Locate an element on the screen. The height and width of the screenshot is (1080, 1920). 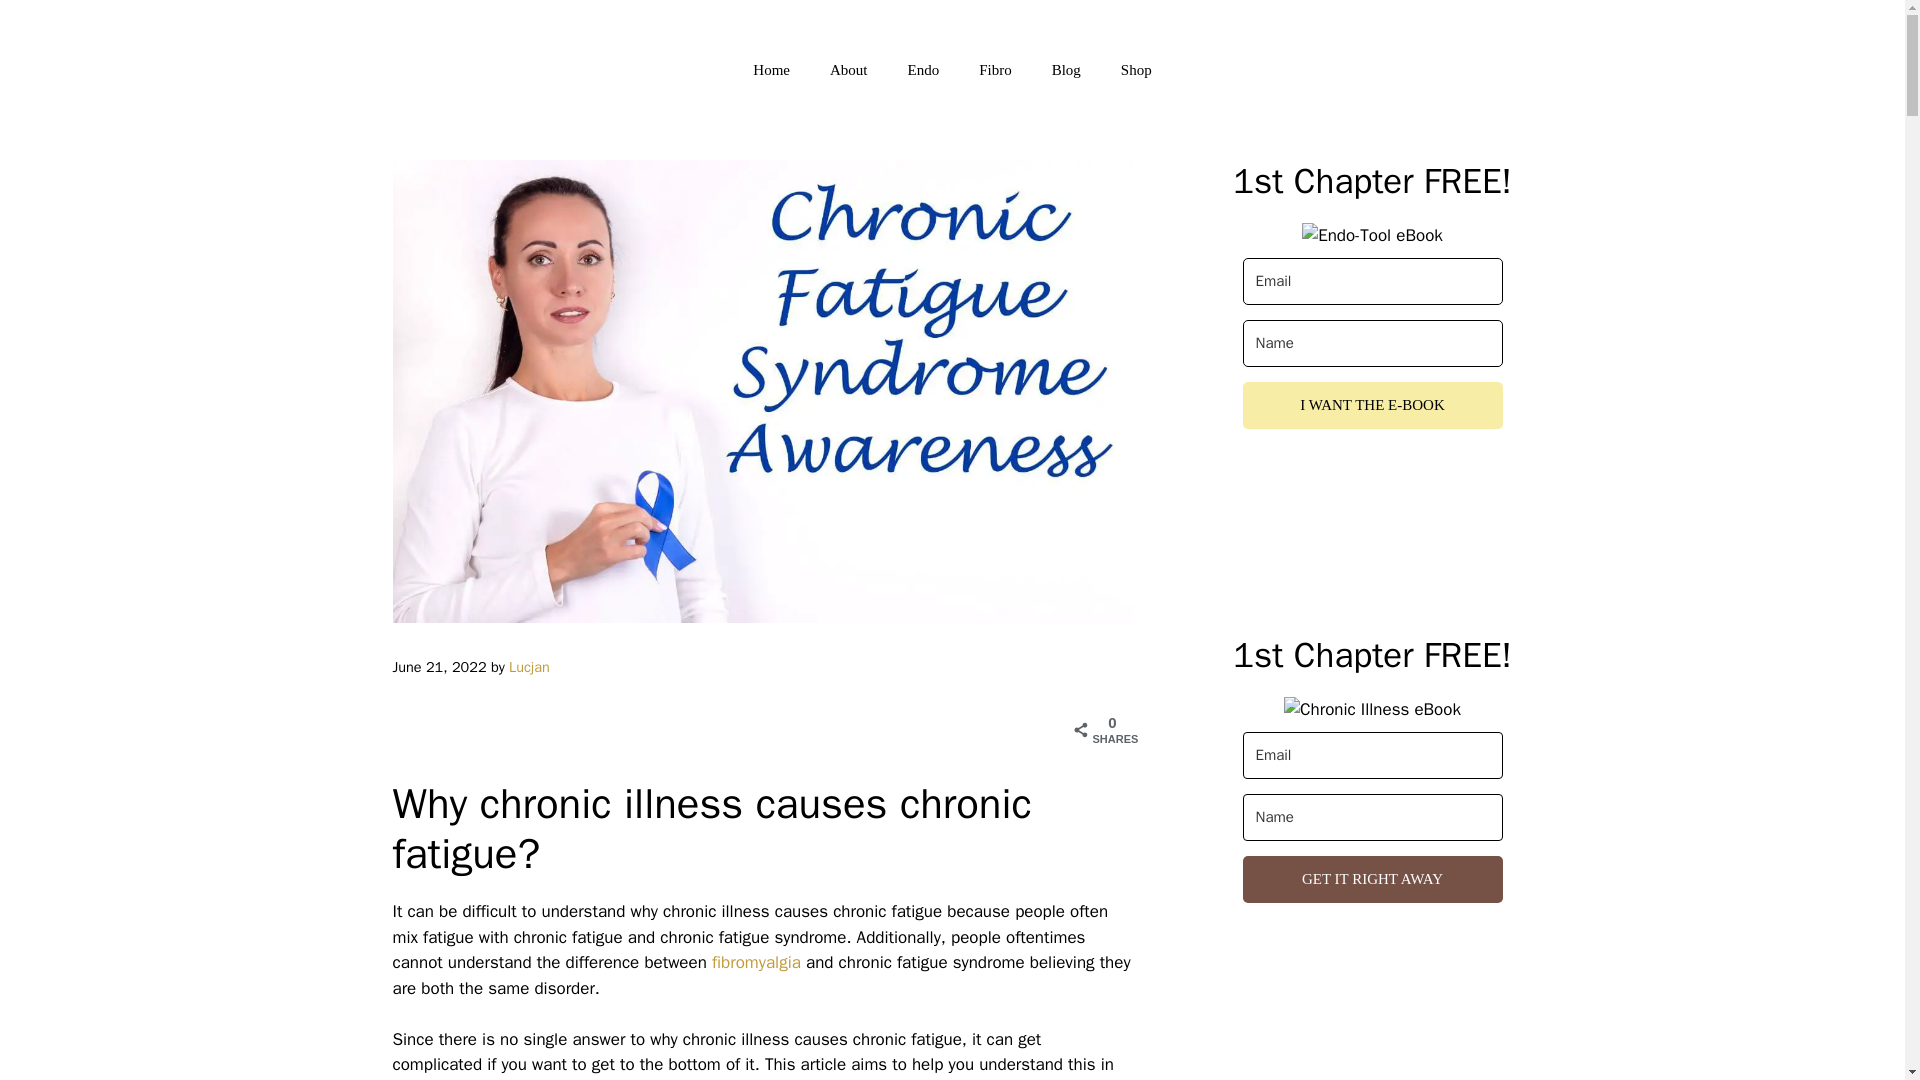
About is located at coordinates (848, 70).